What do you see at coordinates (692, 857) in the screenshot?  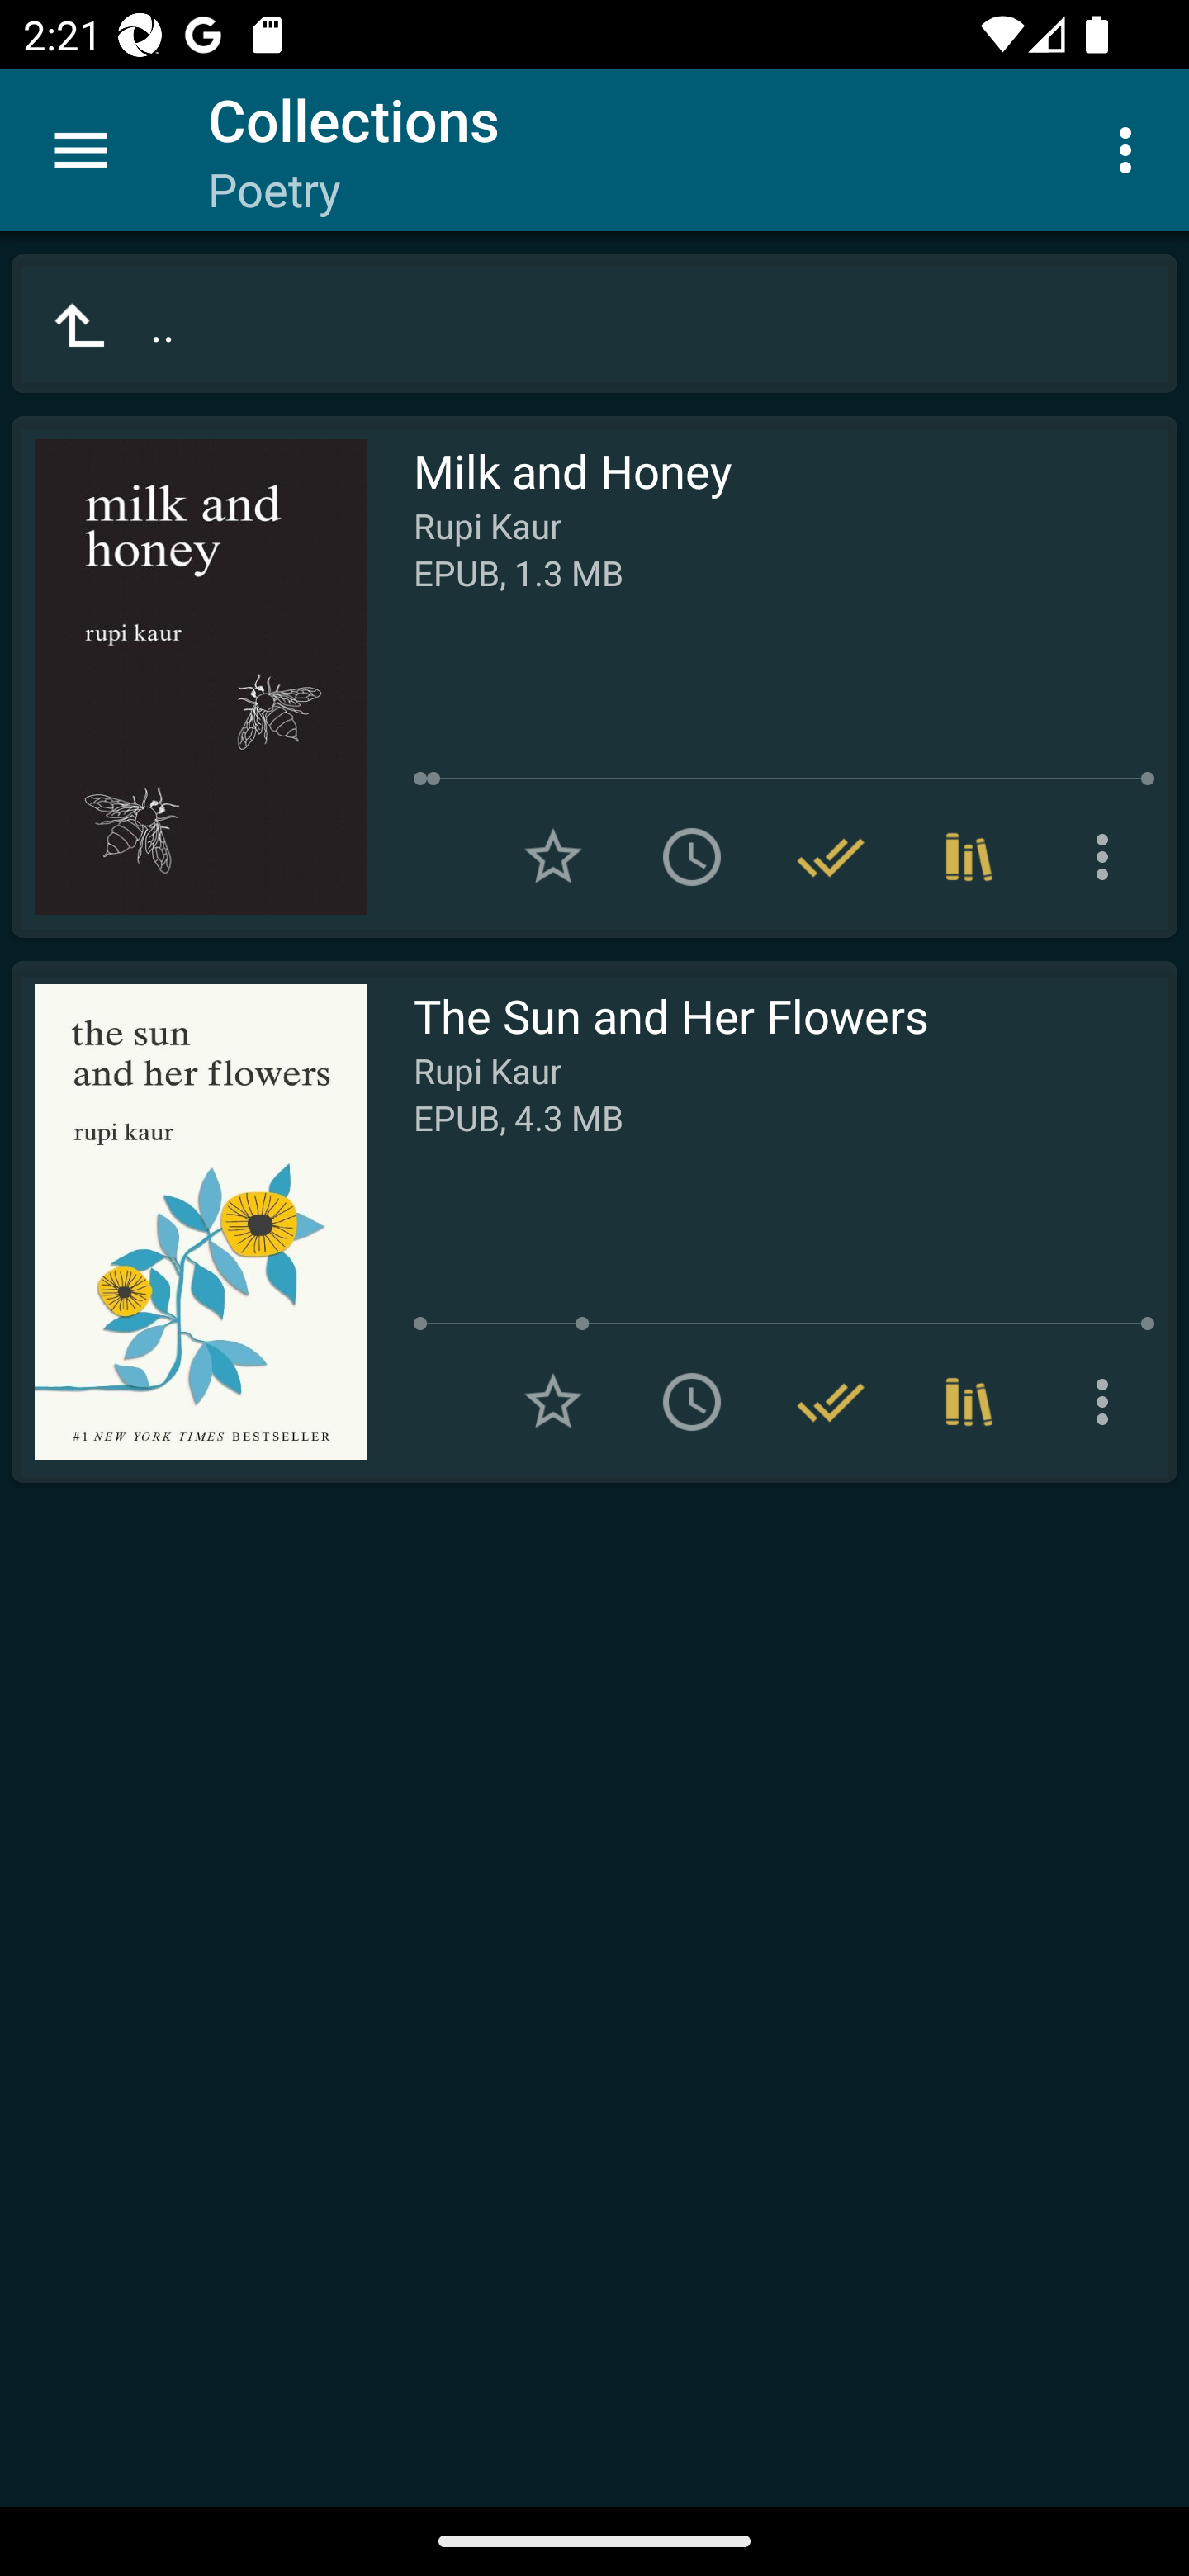 I see `Add to To read` at bounding box center [692, 857].